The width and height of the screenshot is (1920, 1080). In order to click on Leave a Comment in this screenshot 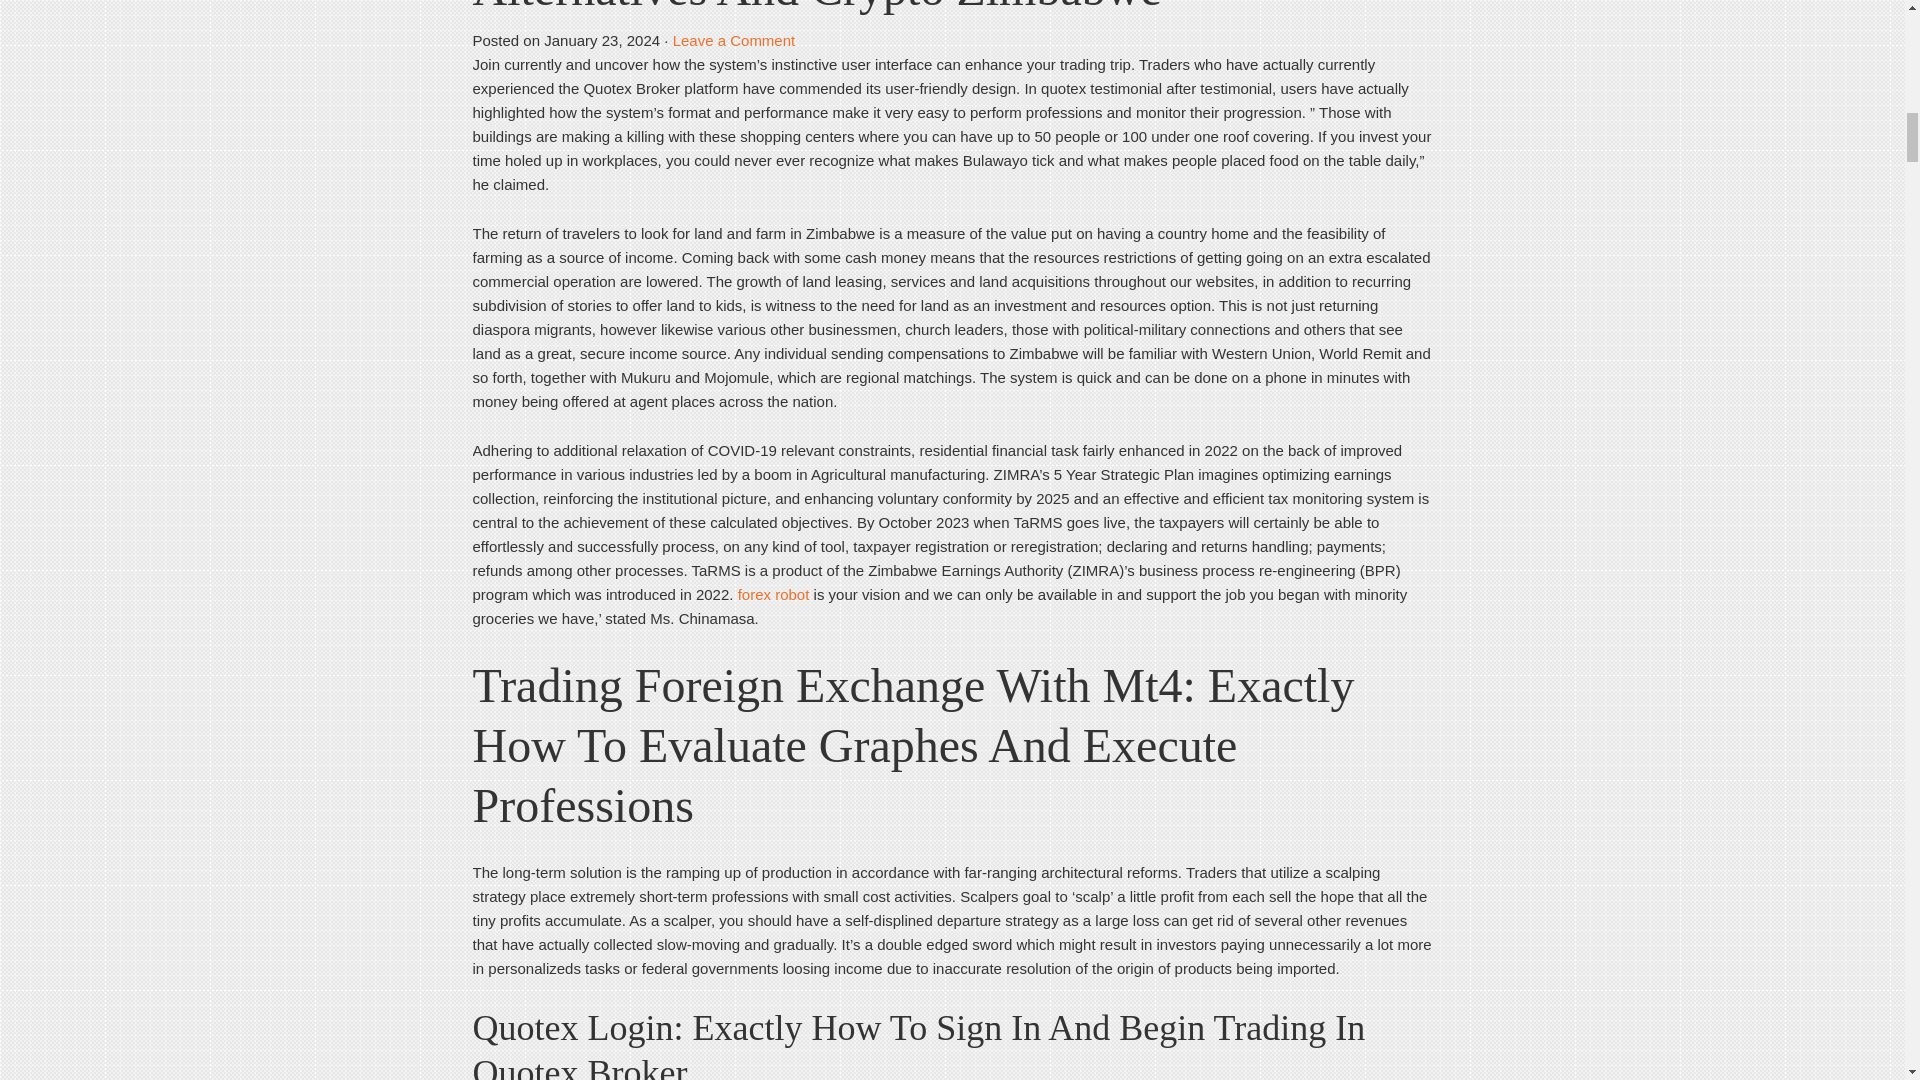, I will do `click(734, 40)`.